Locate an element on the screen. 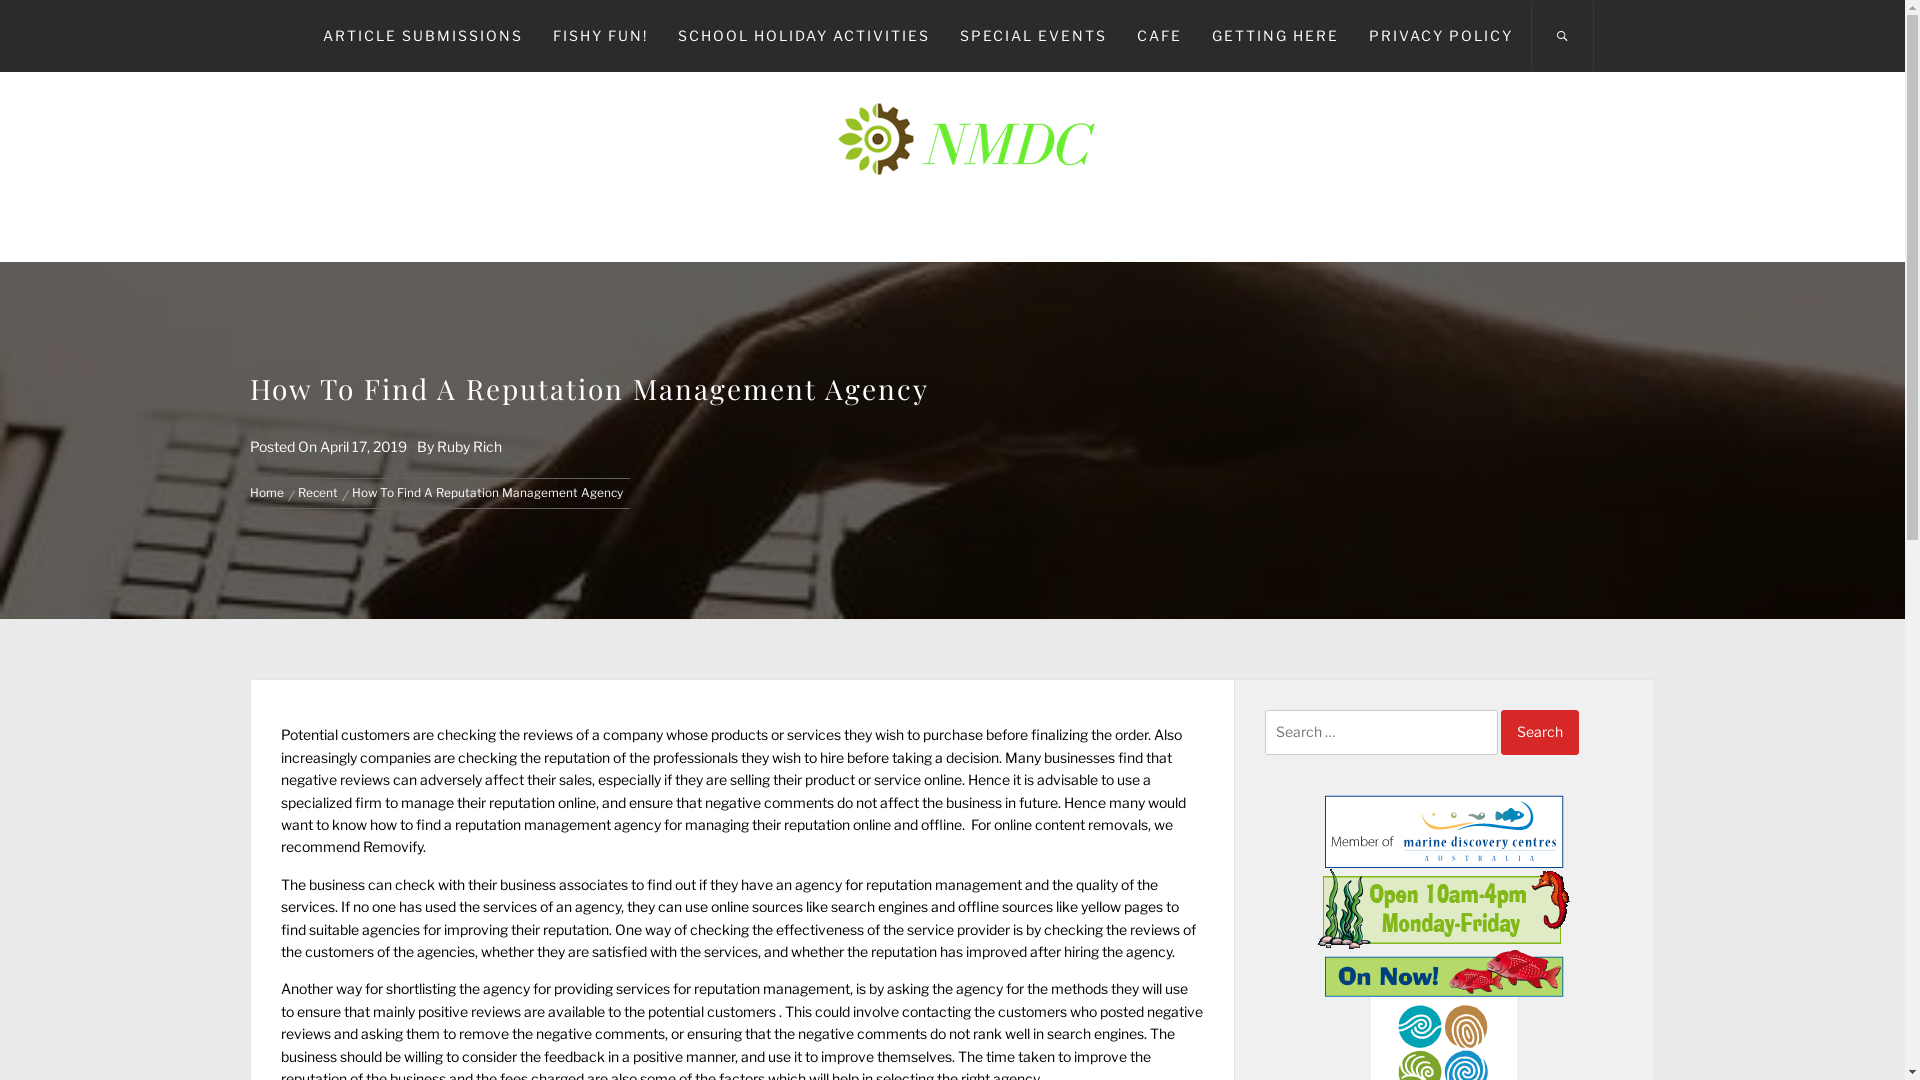  Home is located at coordinates (270, 493).